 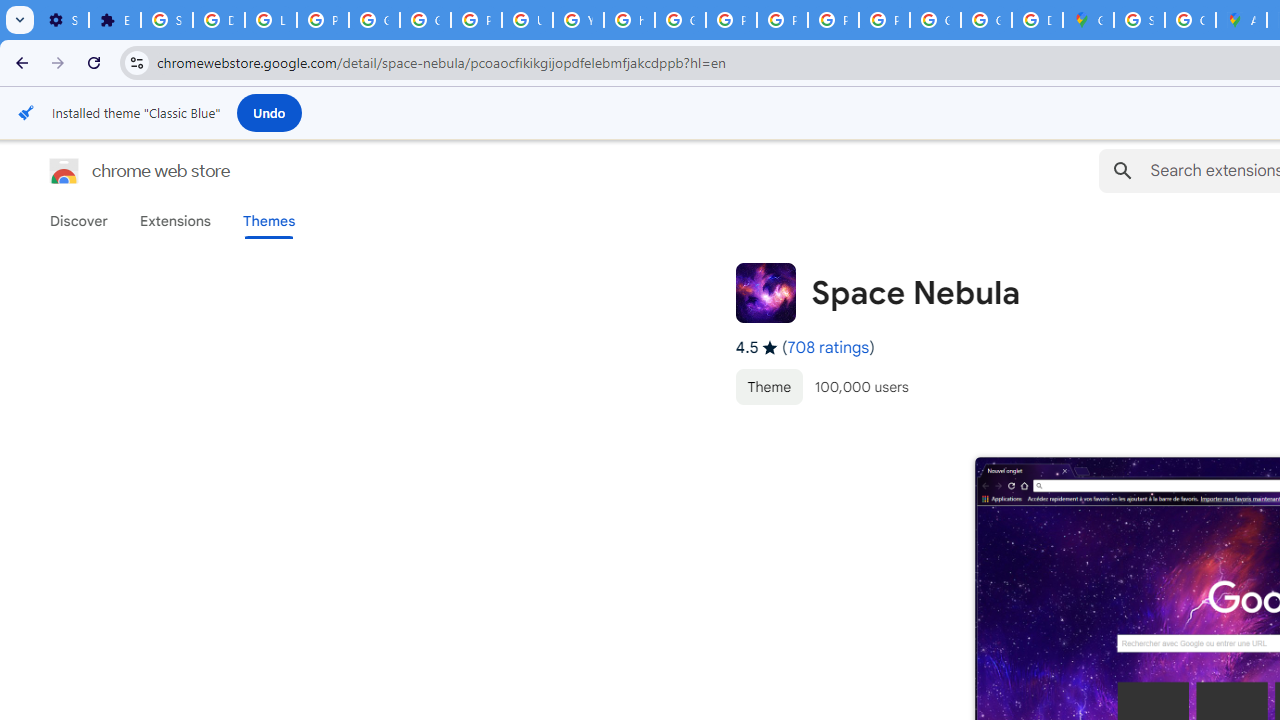 I want to click on Discover, so click(x=79, y=221).